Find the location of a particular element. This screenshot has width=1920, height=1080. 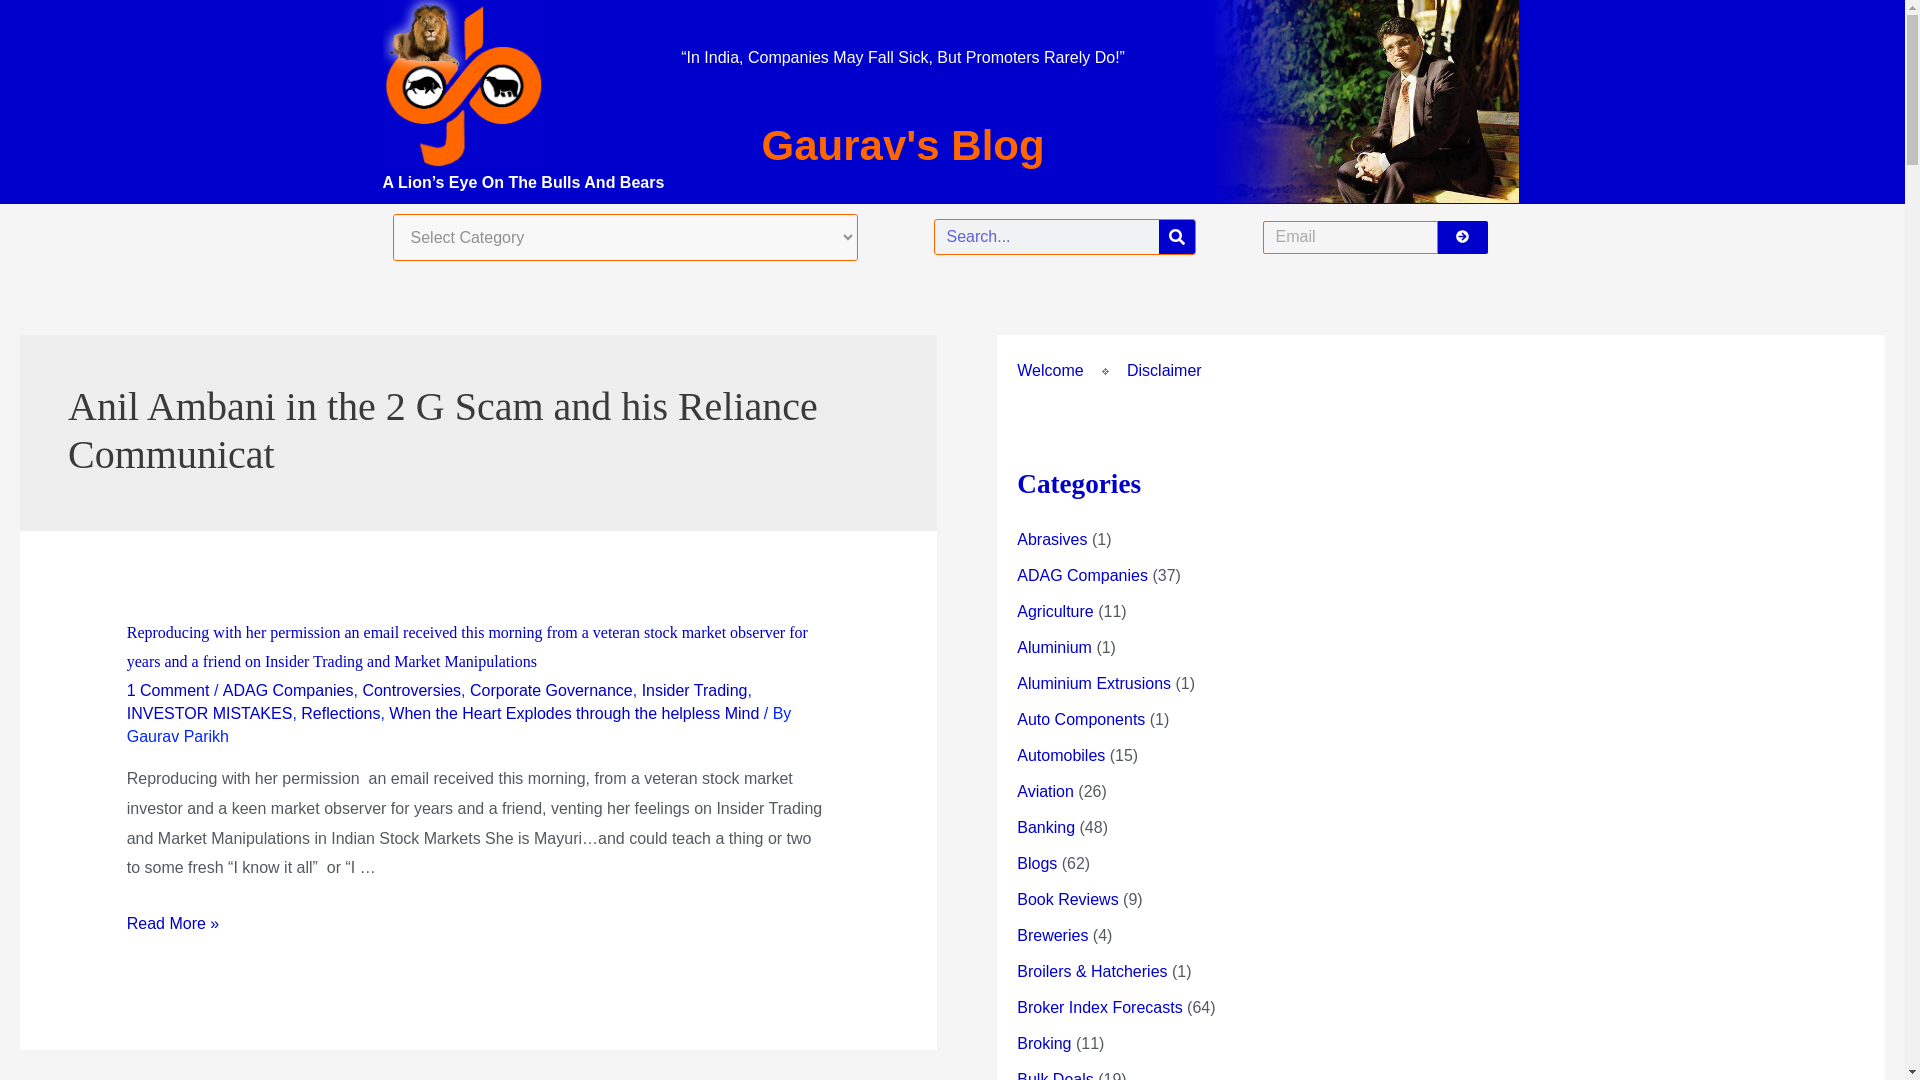

Disclaimer is located at coordinates (1164, 370).